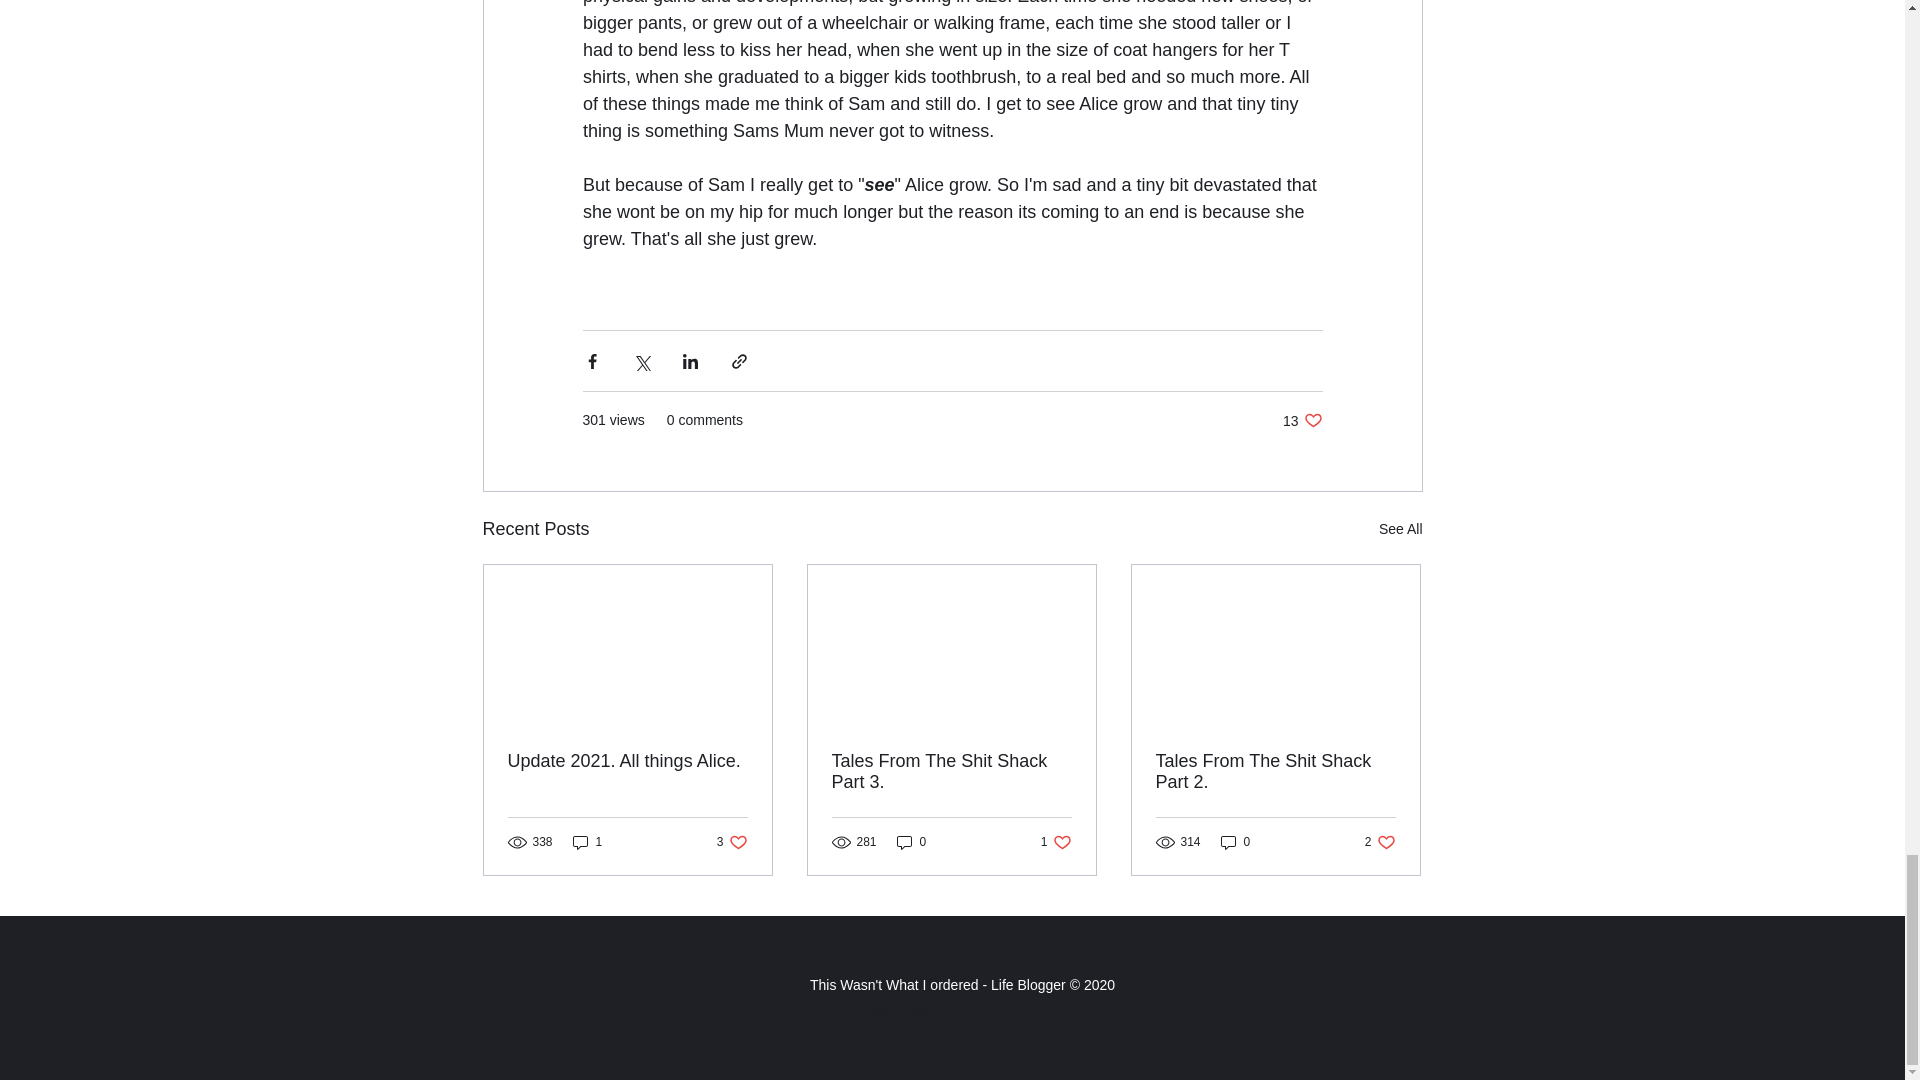 The width and height of the screenshot is (1920, 1080). What do you see at coordinates (1400, 530) in the screenshot?
I see `See All` at bounding box center [1400, 530].